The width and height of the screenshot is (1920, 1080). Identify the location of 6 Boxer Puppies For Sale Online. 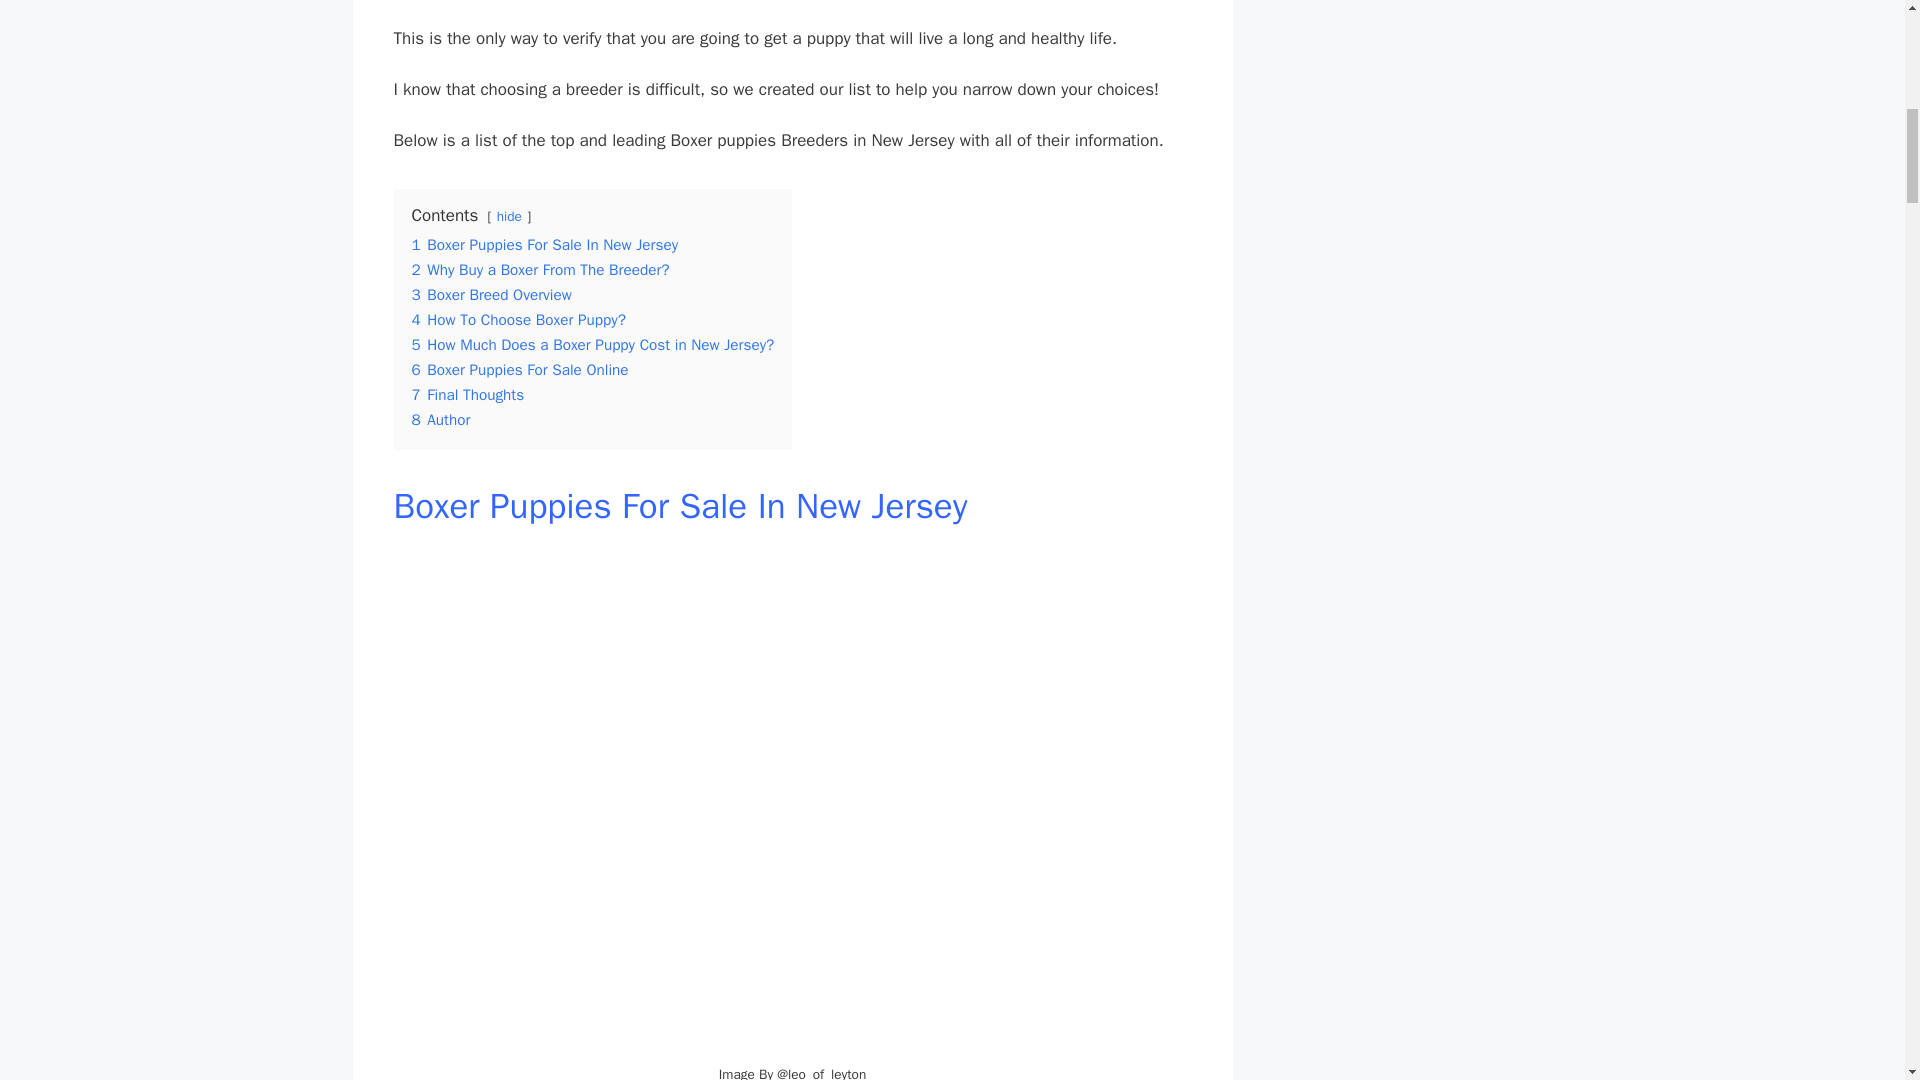
(520, 370).